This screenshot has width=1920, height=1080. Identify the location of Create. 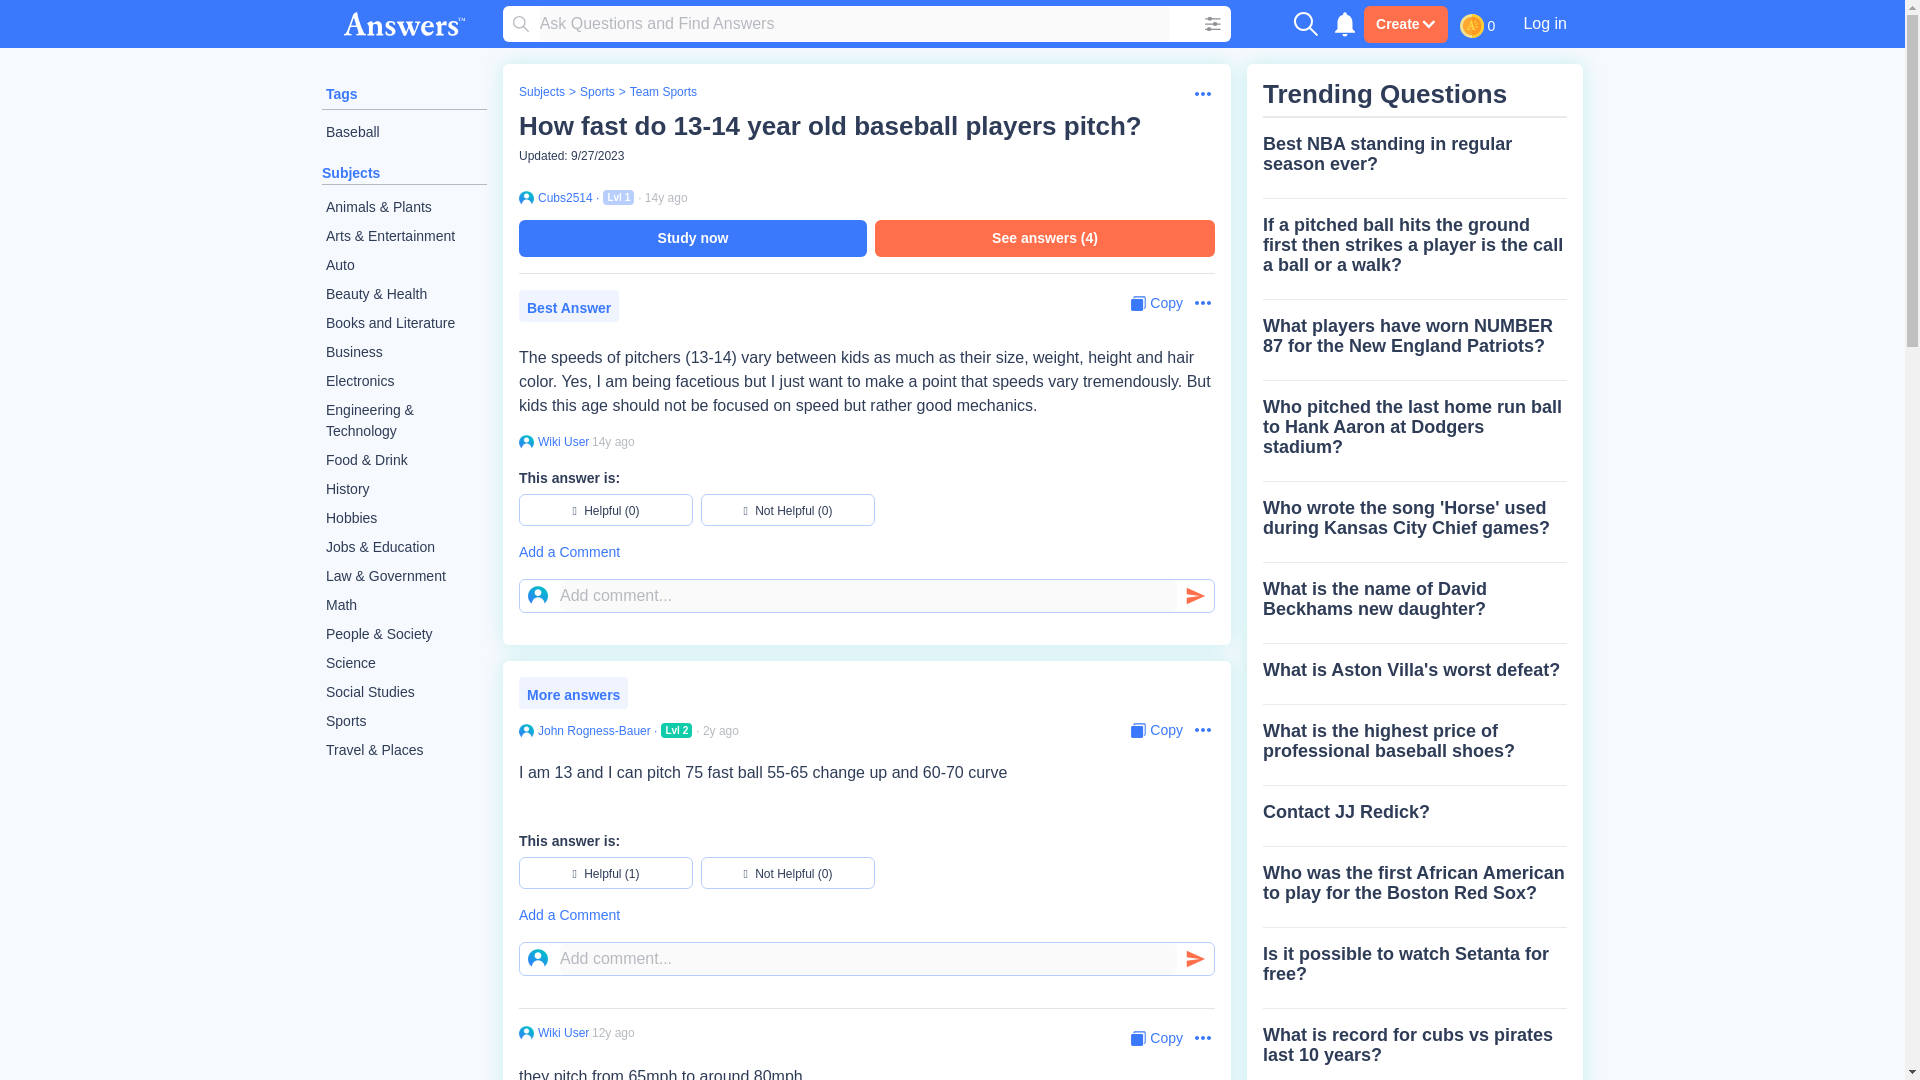
(1405, 24).